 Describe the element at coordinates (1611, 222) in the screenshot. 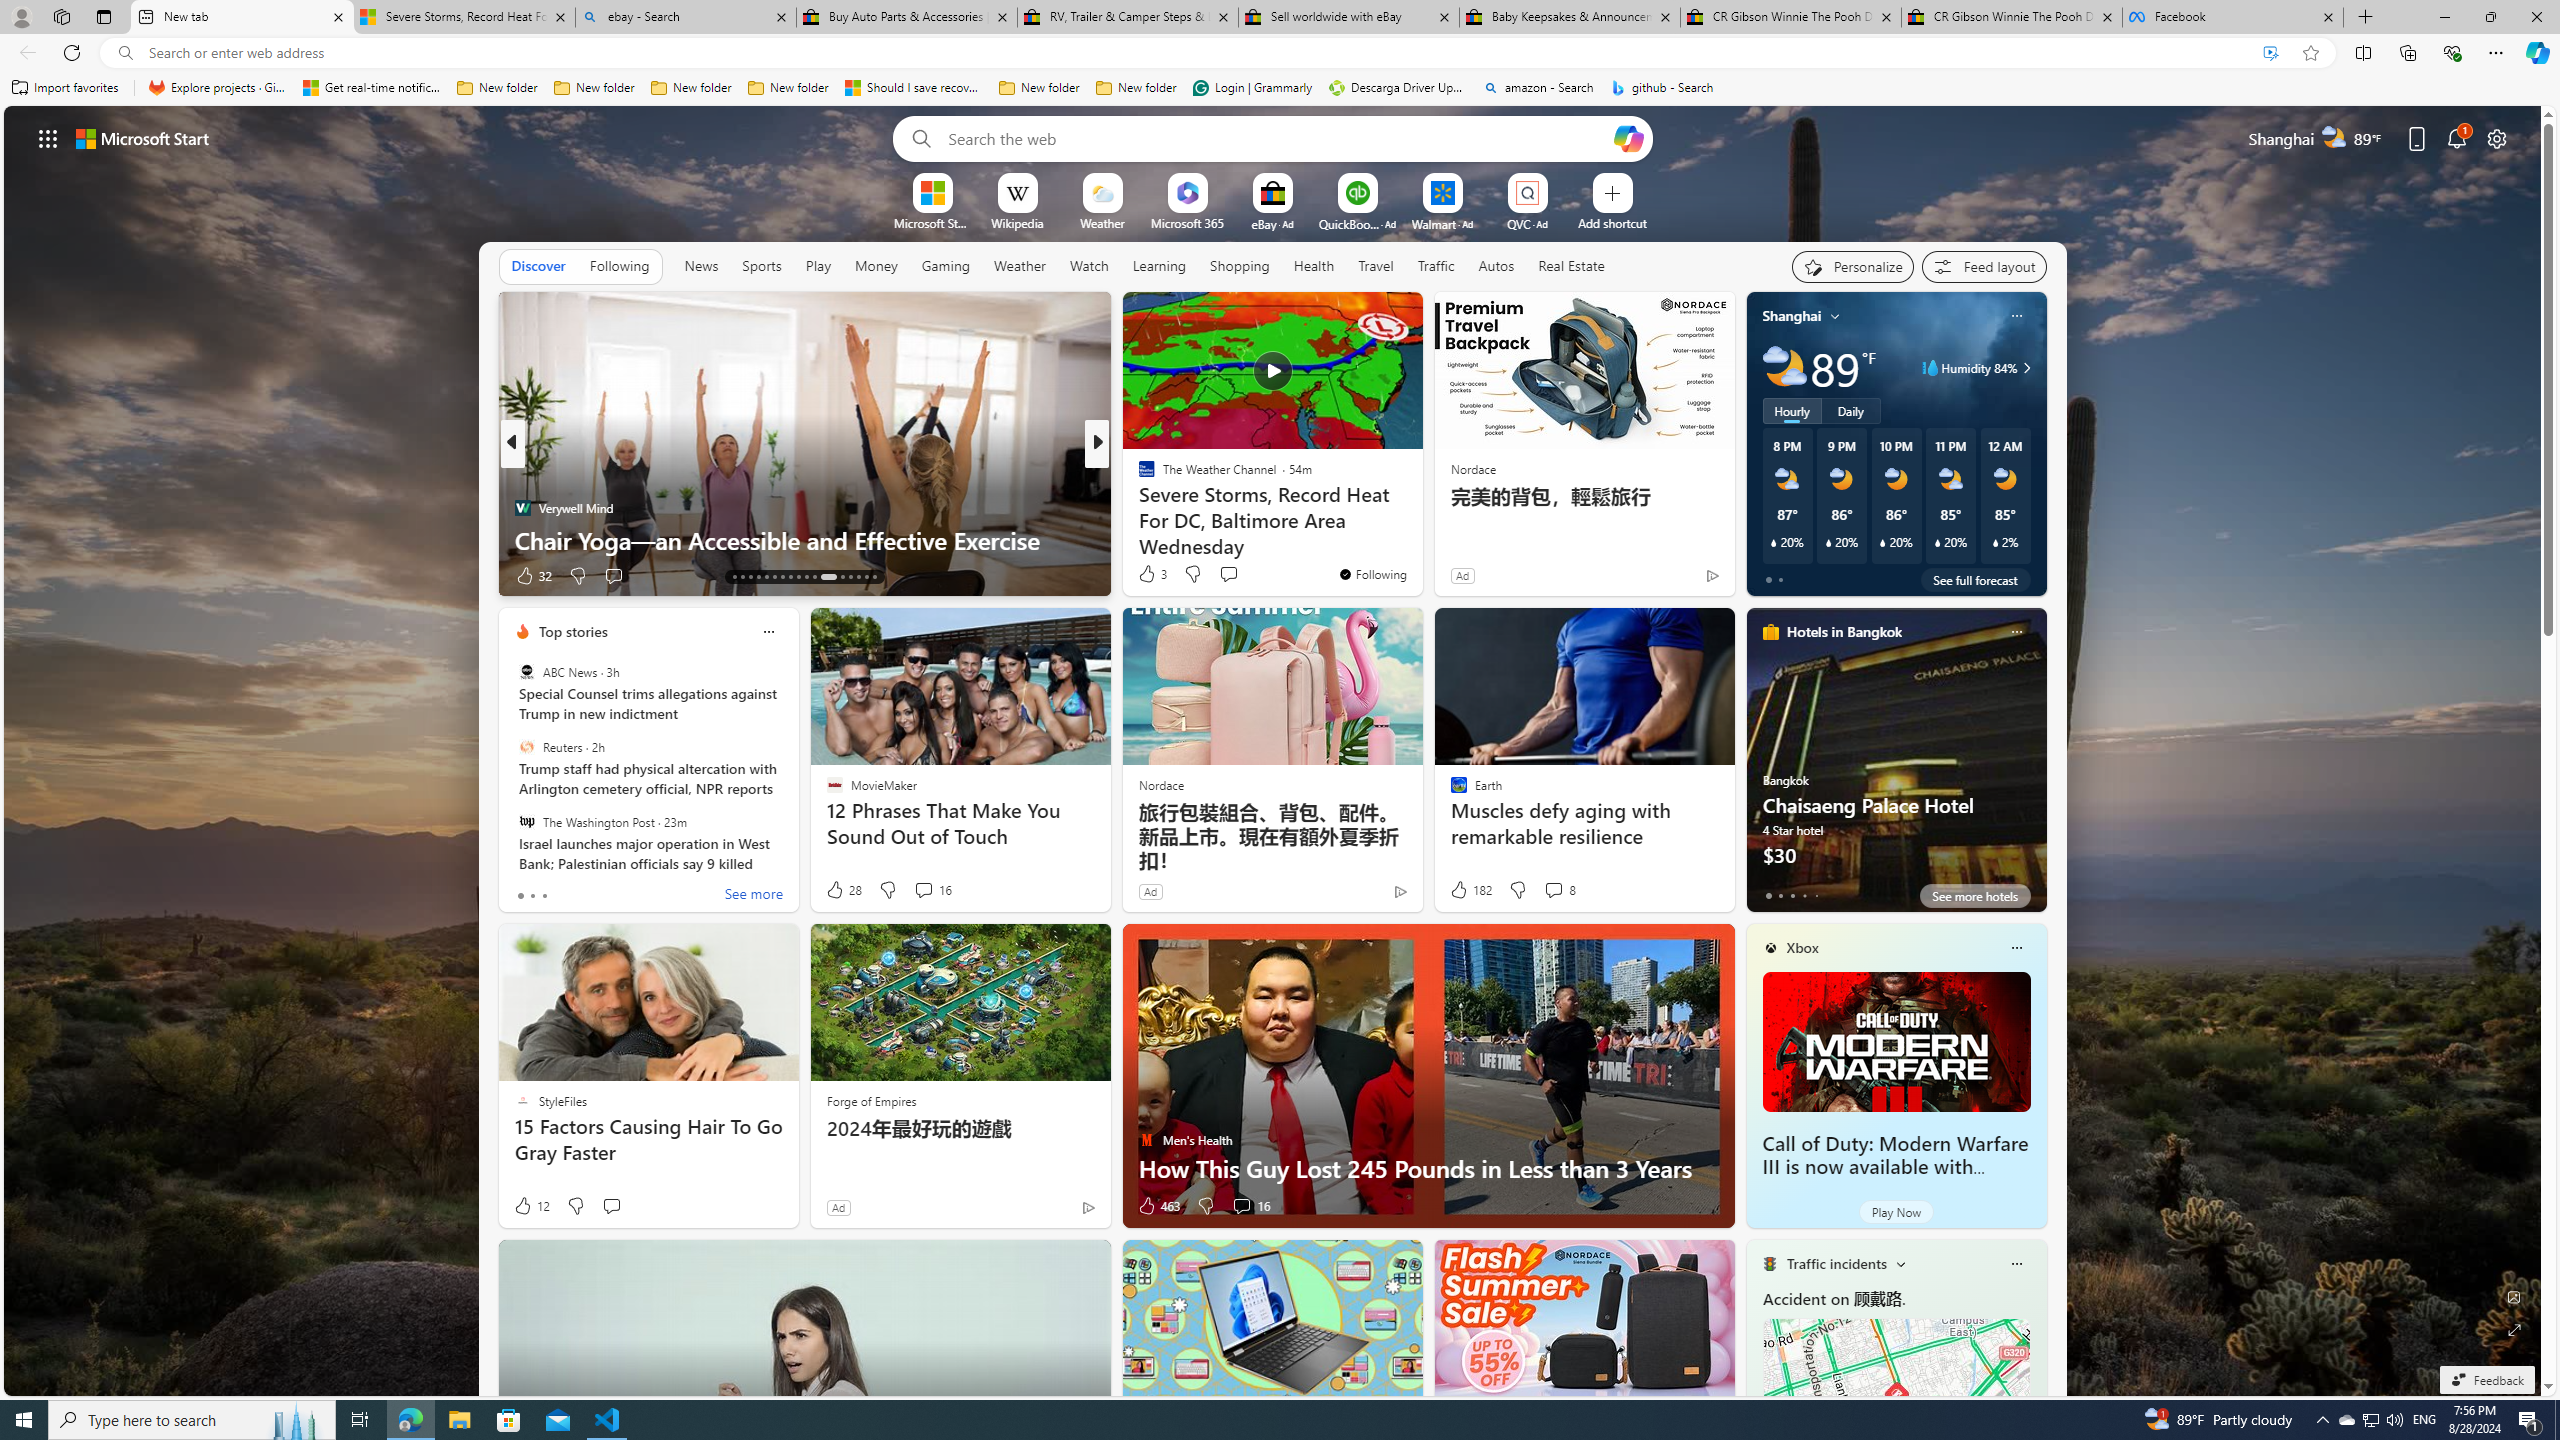

I see `Add a site` at that location.